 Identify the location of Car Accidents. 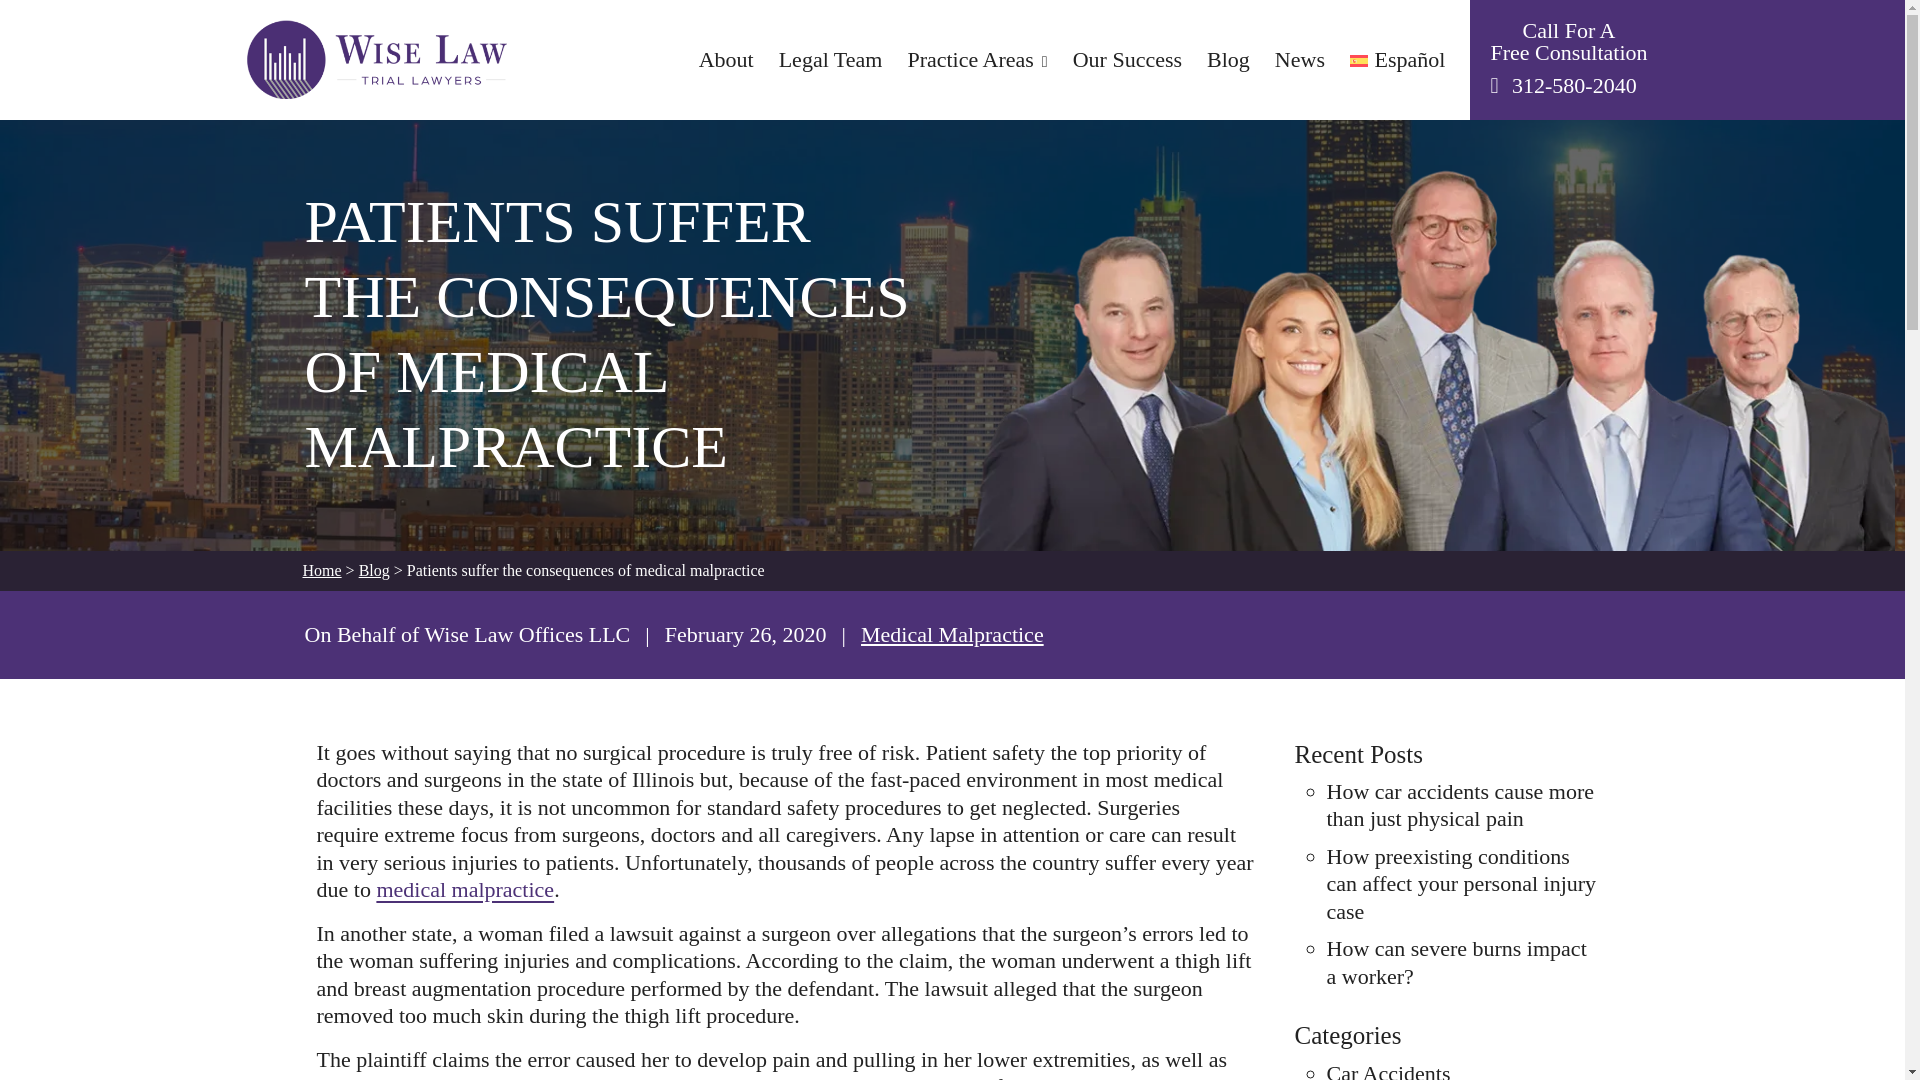
(1388, 1070).